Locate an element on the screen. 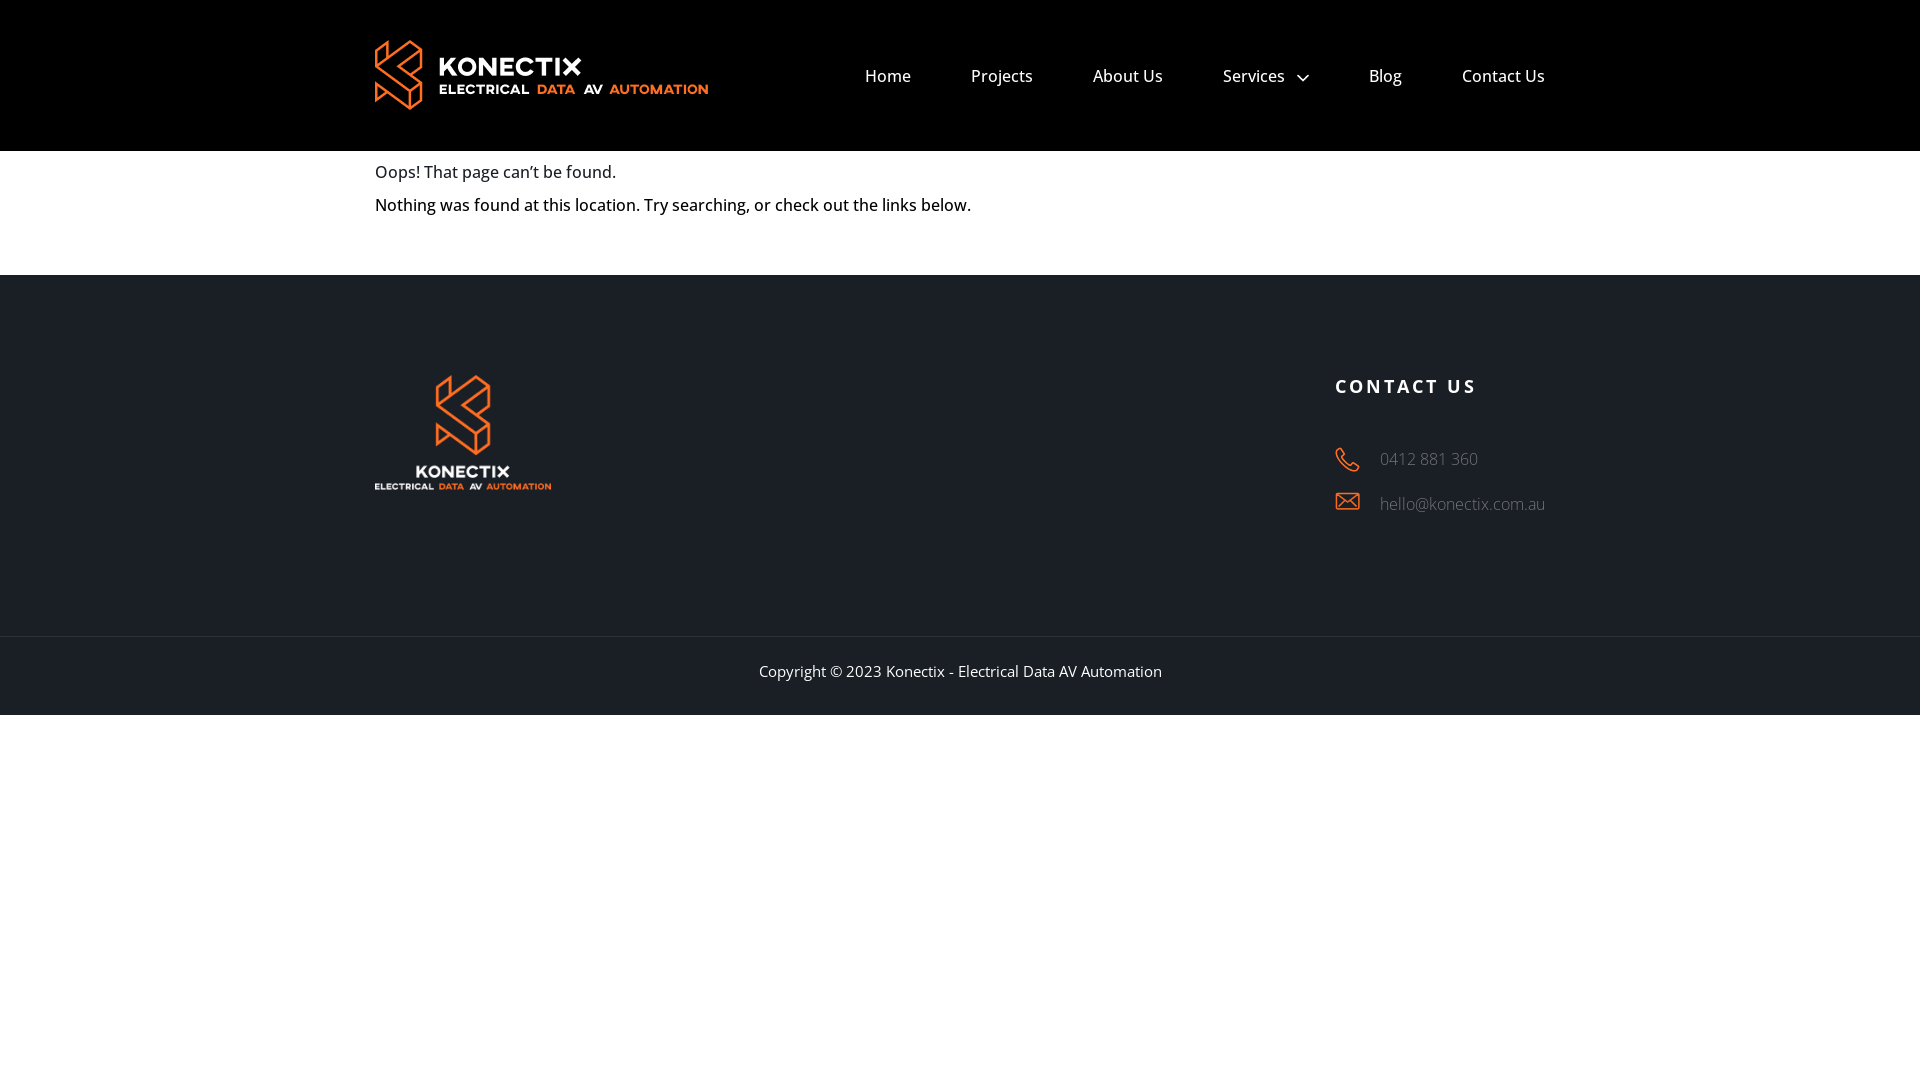 The width and height of the screenshot is (1920, 1080). Blog is located at coordinates (1386, 76).